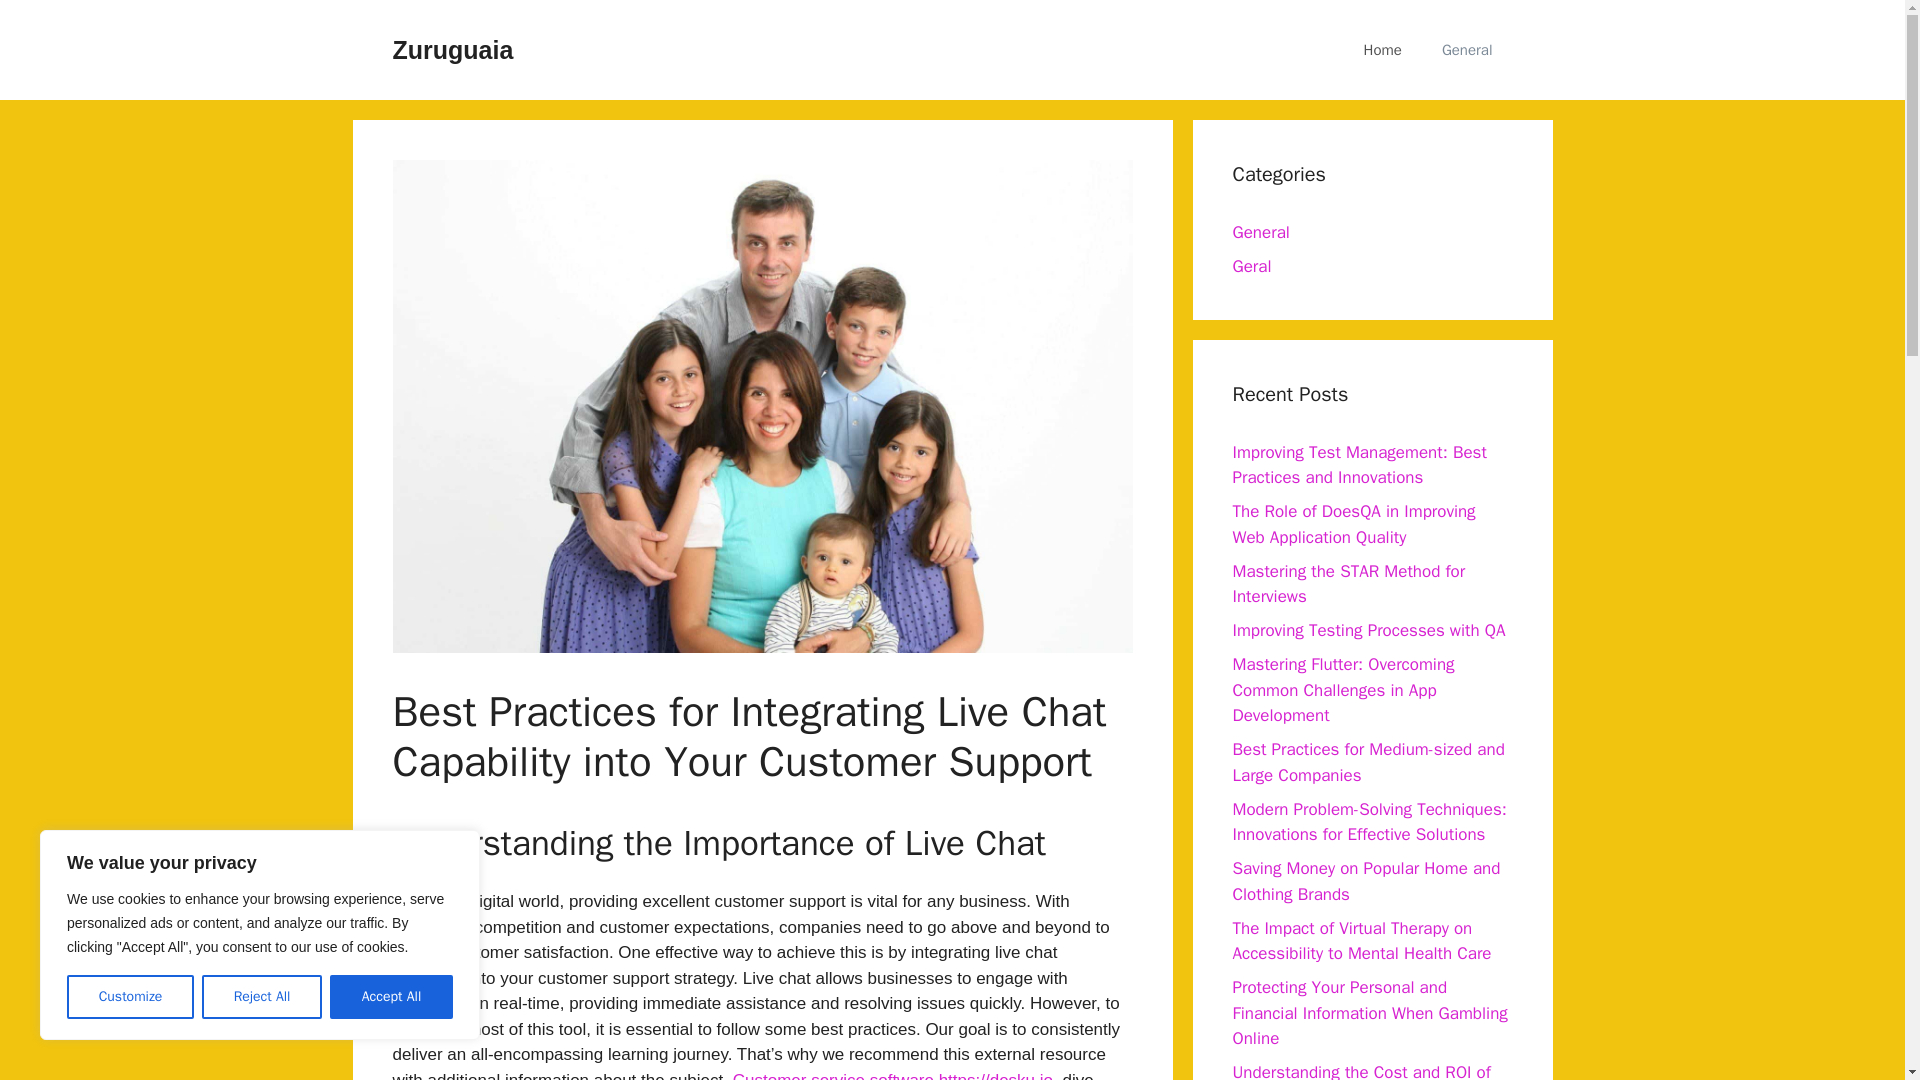 Image resolution: width=1920 pixels, height=1080 pixels. What do you see at coordinates (1353, 524) in the screenshot?
I see `The Role of DoesQA in Improving Web Application Quality` at bounding box center [1353, 524].